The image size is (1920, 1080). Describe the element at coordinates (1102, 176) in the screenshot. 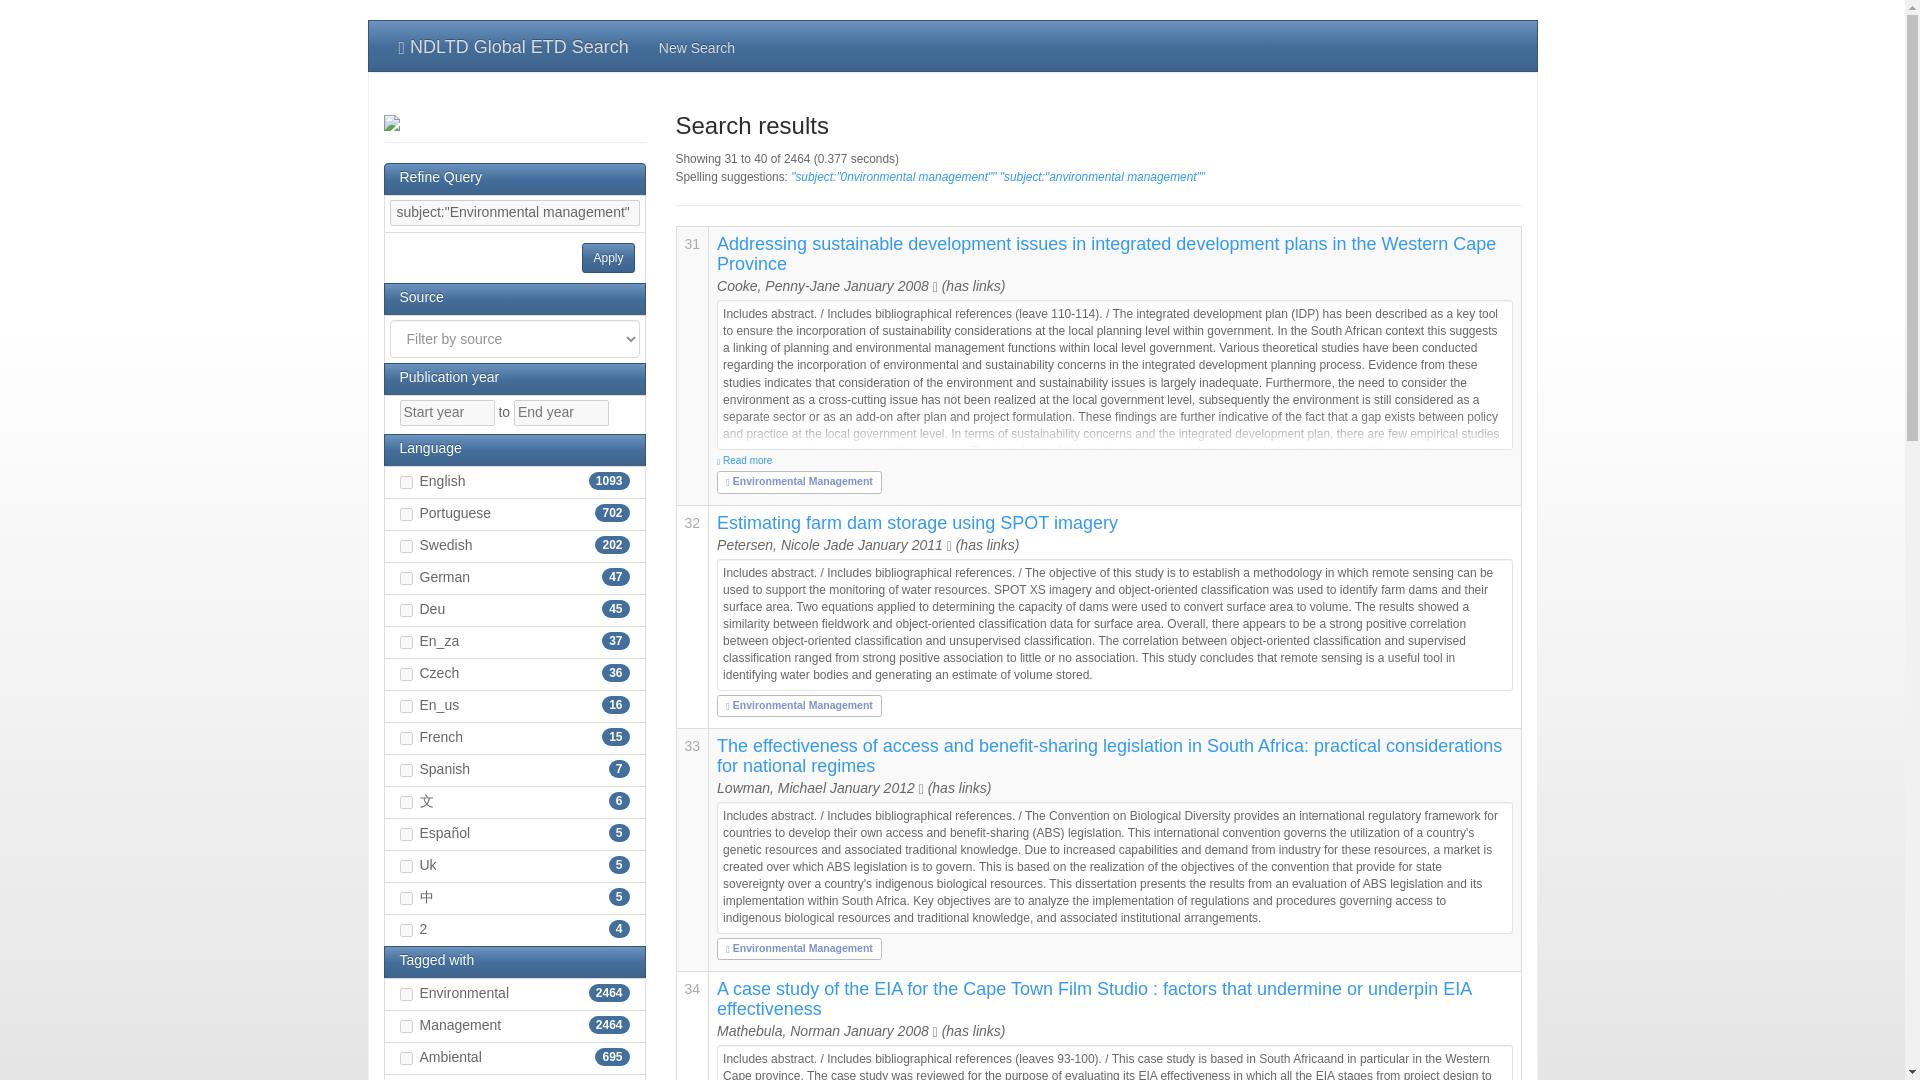

I see `"subject:"anvironmental management""` at that location.